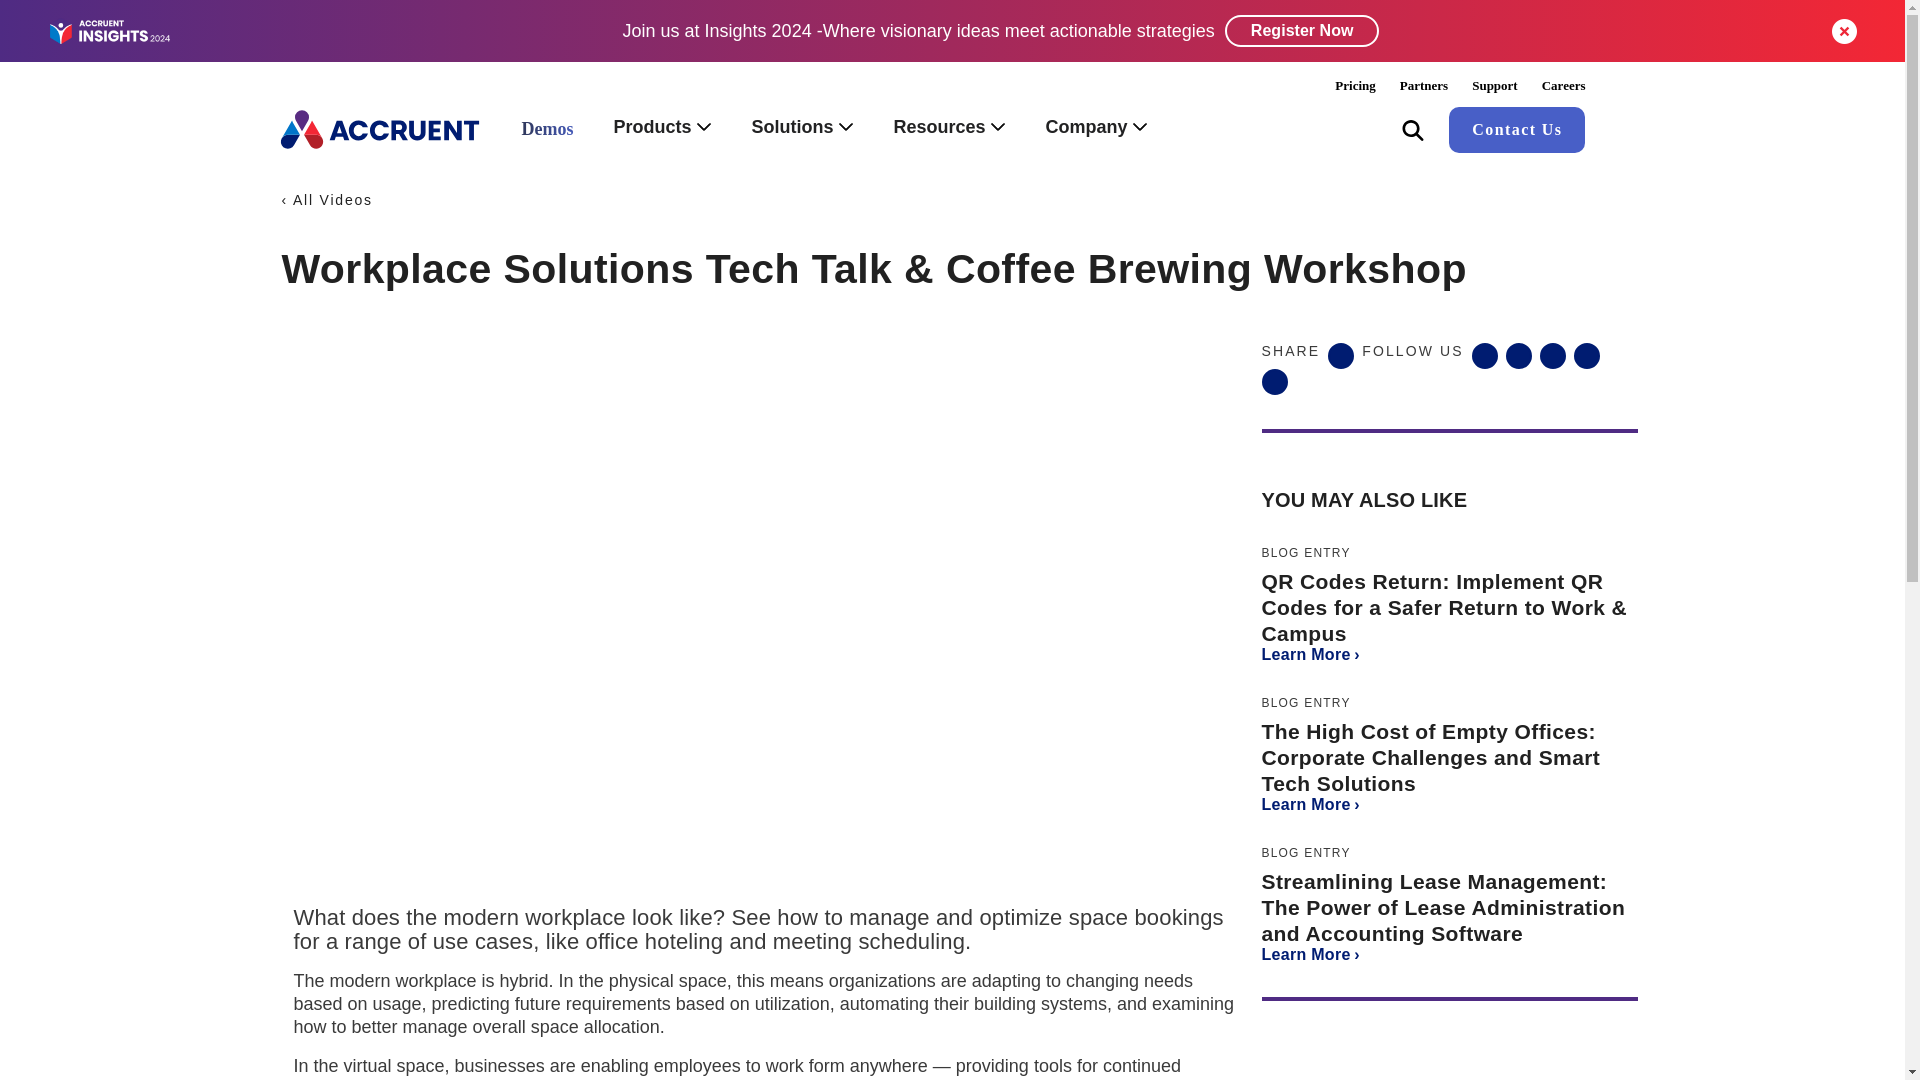 The width and height of the screenshot is (1920, 1080). Describe the element at coordinates (1302, 31) in the screenshot. I see `Register Now` at that location.